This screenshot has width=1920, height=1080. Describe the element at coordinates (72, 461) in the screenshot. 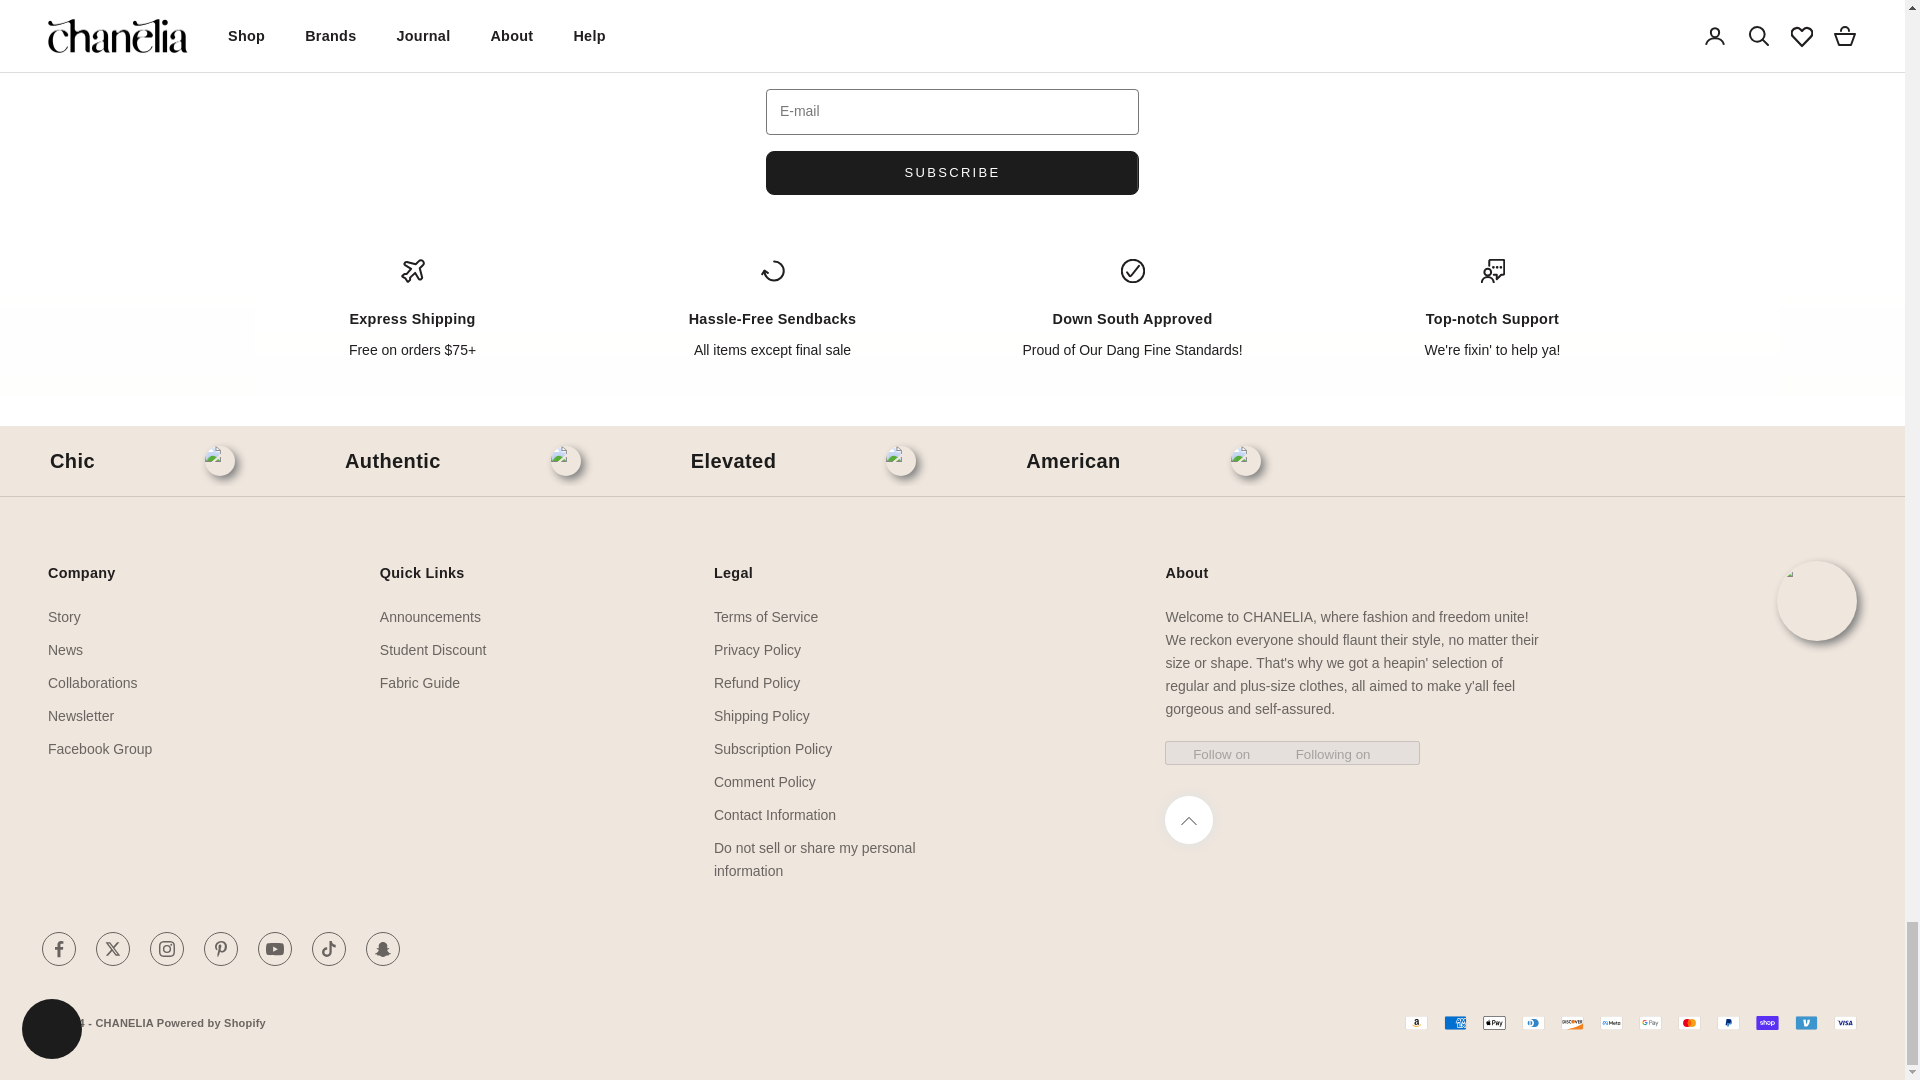

I see `Chic` at that location.